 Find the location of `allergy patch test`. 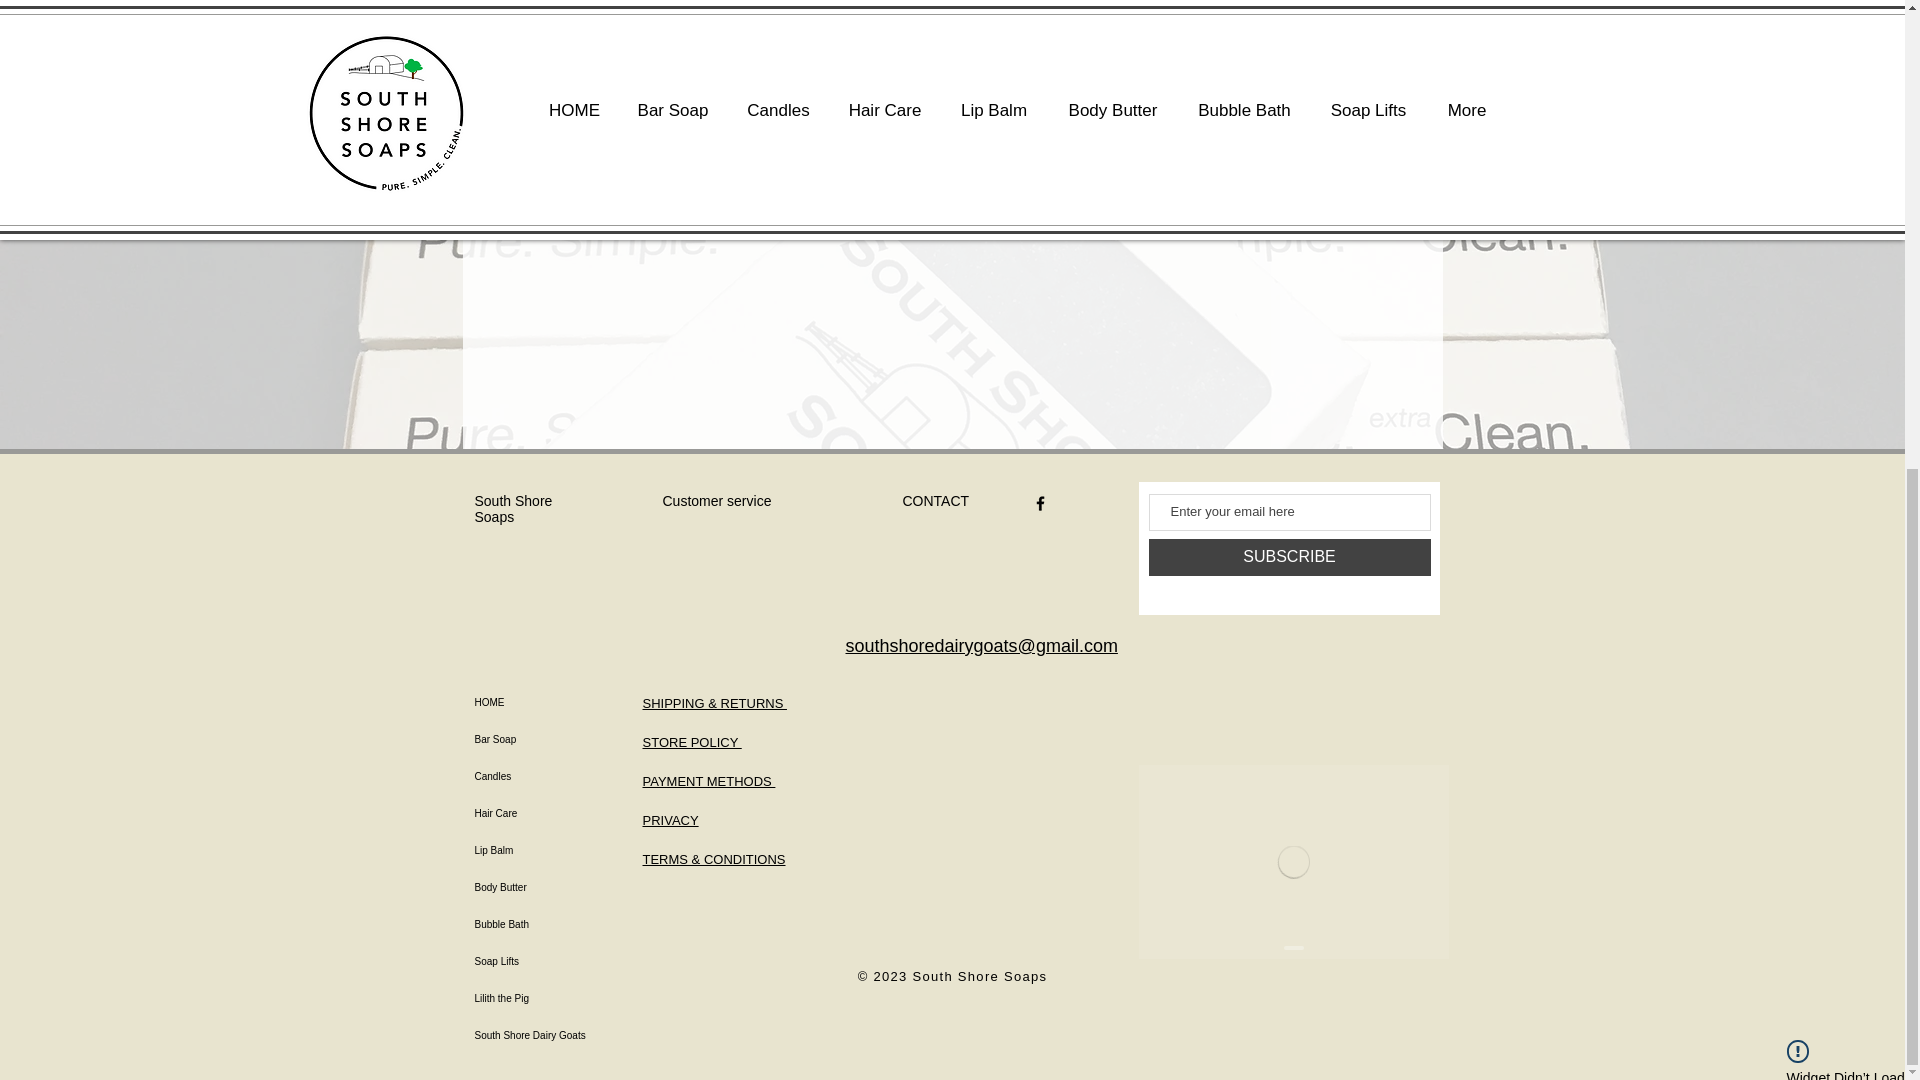

allergy patch test is located at coordinates (870, 109).